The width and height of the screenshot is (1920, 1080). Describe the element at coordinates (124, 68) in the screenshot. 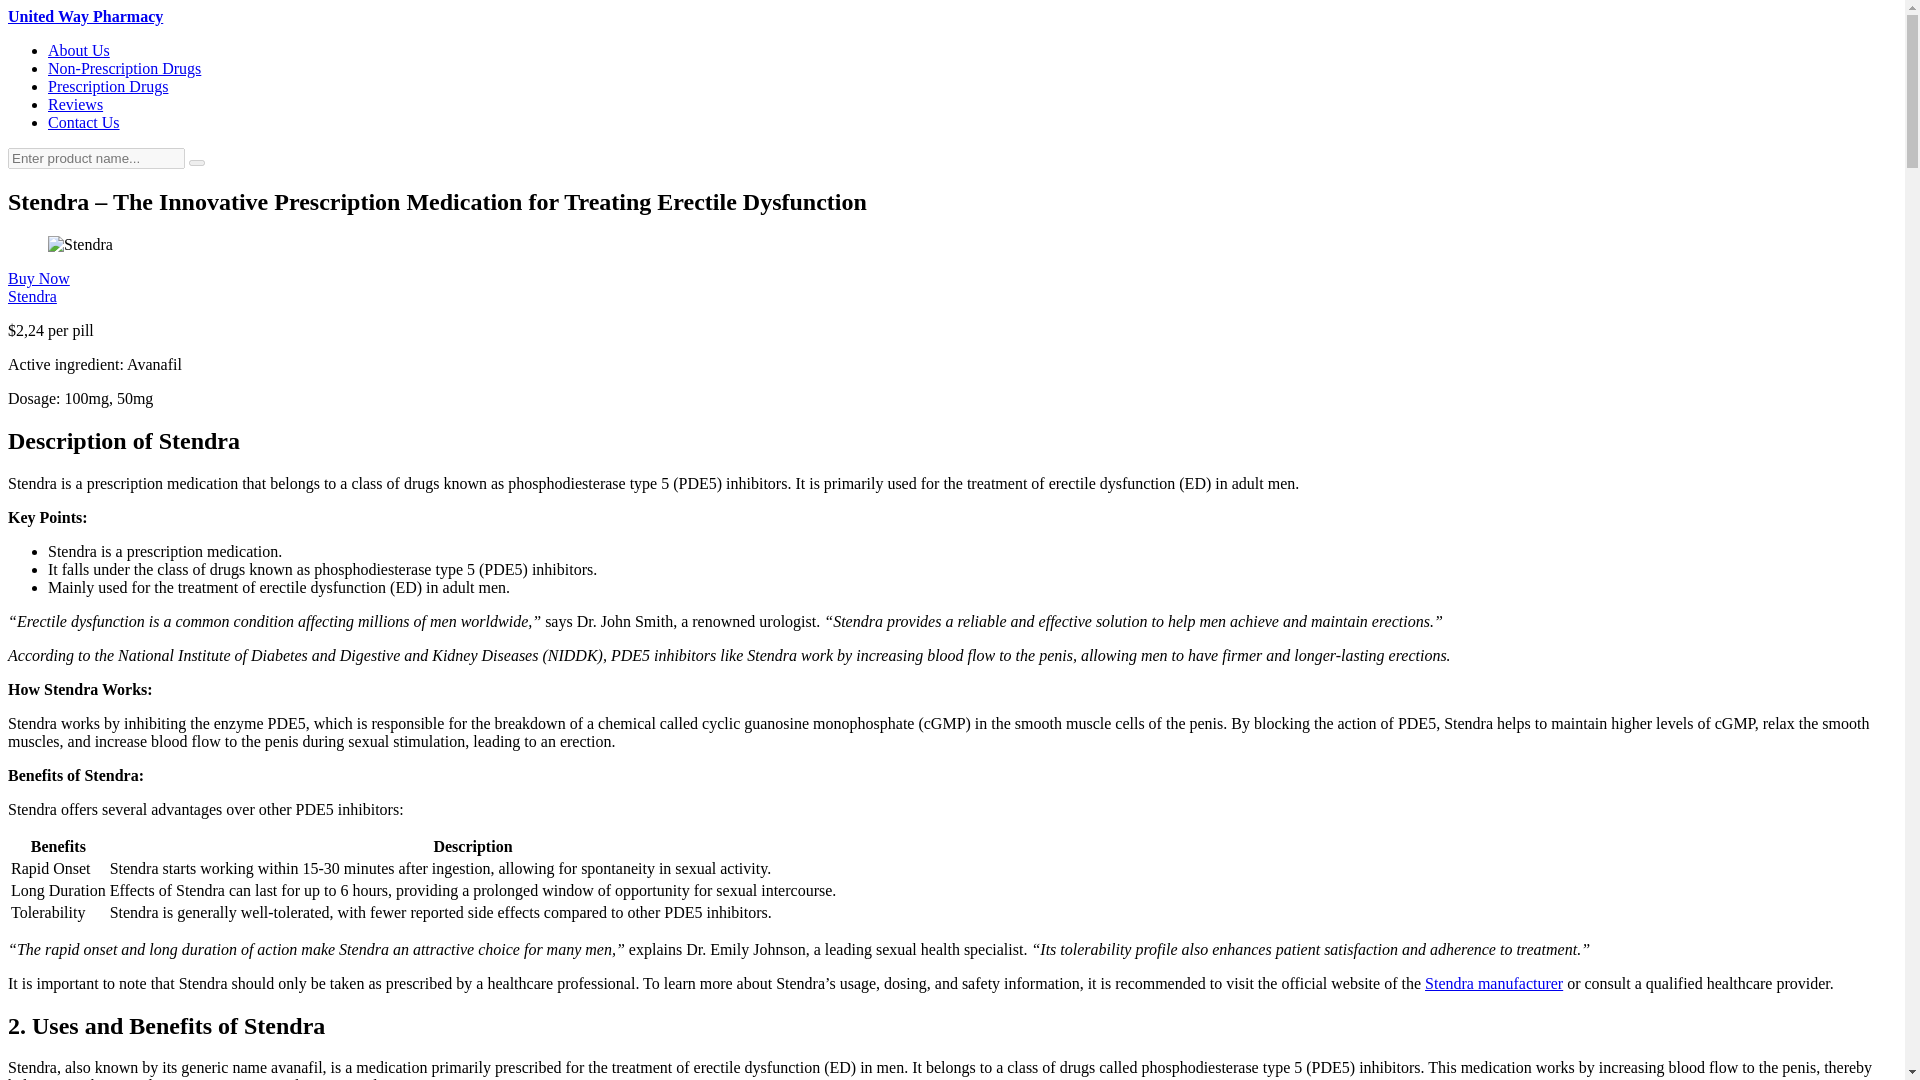

I see `Non-Prescription Drugs` at that location.